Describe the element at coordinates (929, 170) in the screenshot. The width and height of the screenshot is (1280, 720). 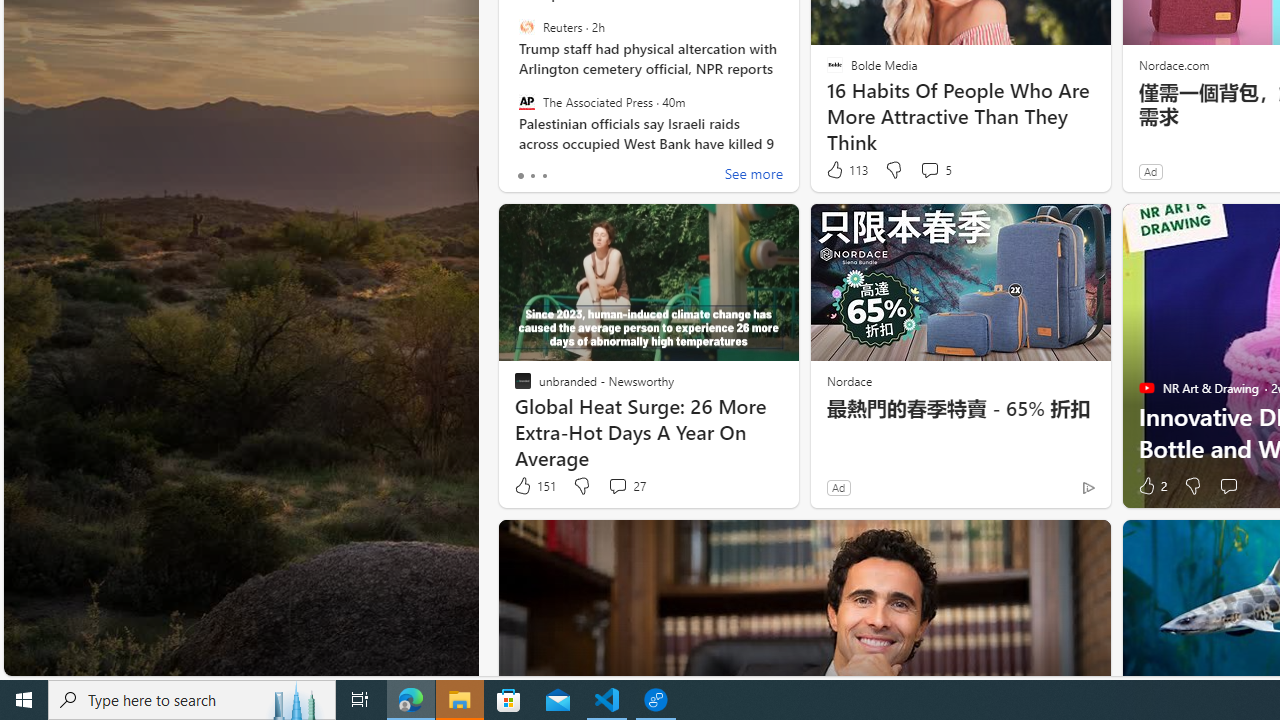
I see `View comments 5 Comment` at that location.